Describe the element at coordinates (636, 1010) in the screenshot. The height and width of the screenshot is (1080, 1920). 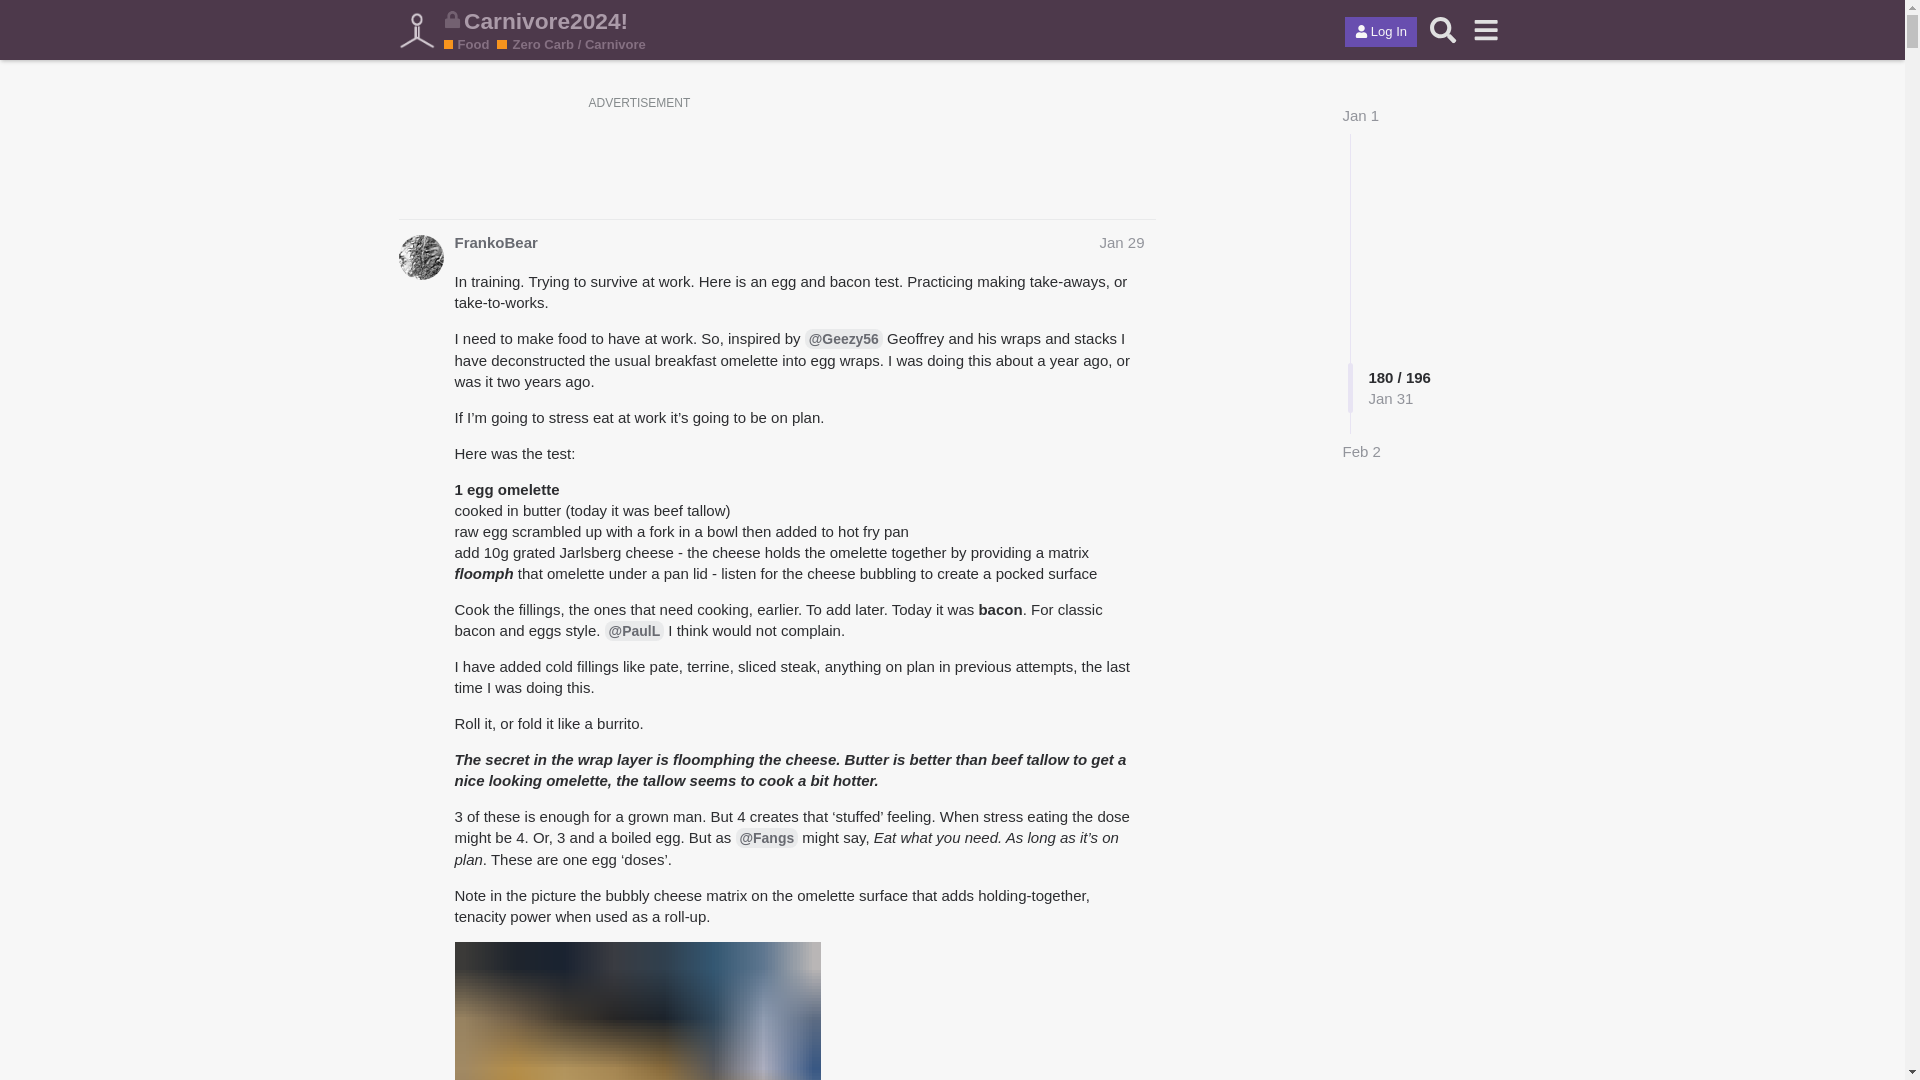
I see `image.jpg` at that location.